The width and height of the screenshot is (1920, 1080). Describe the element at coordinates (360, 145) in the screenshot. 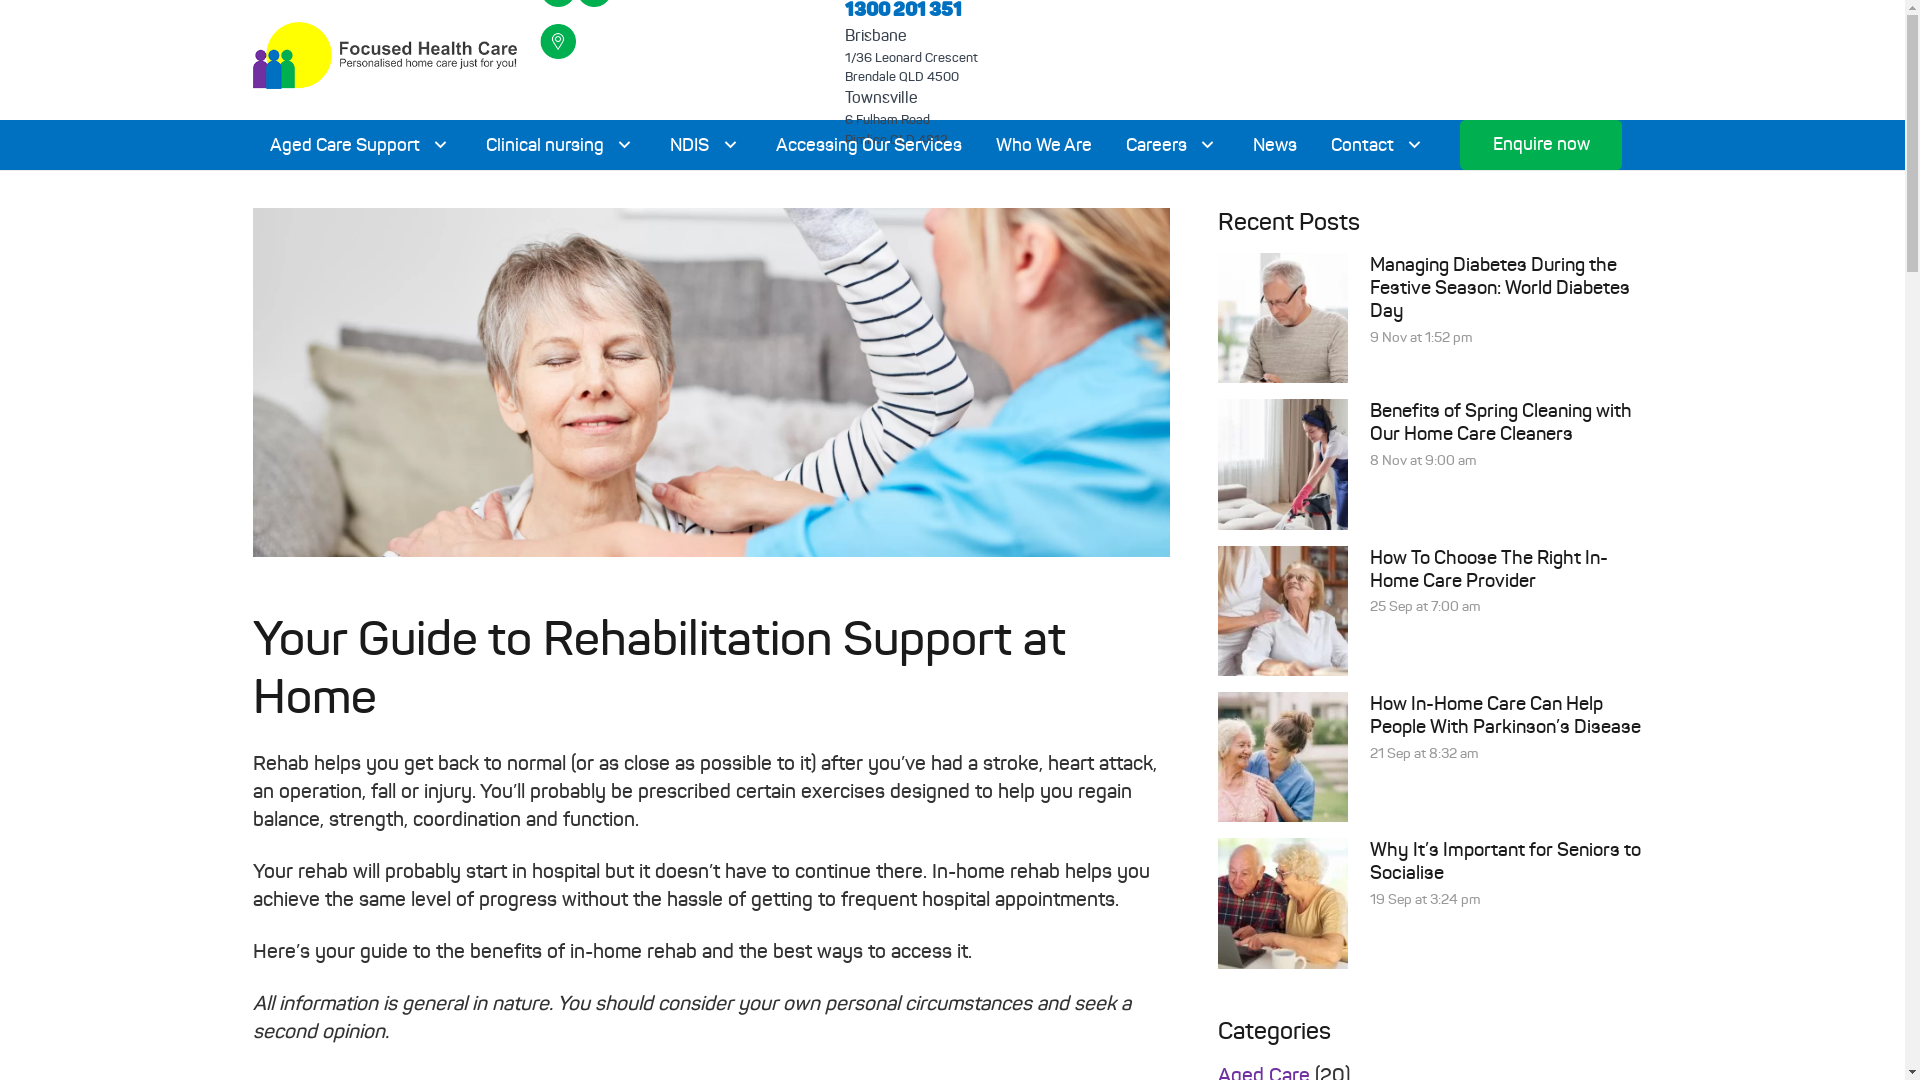

I see `Aged Care Support` at that location.